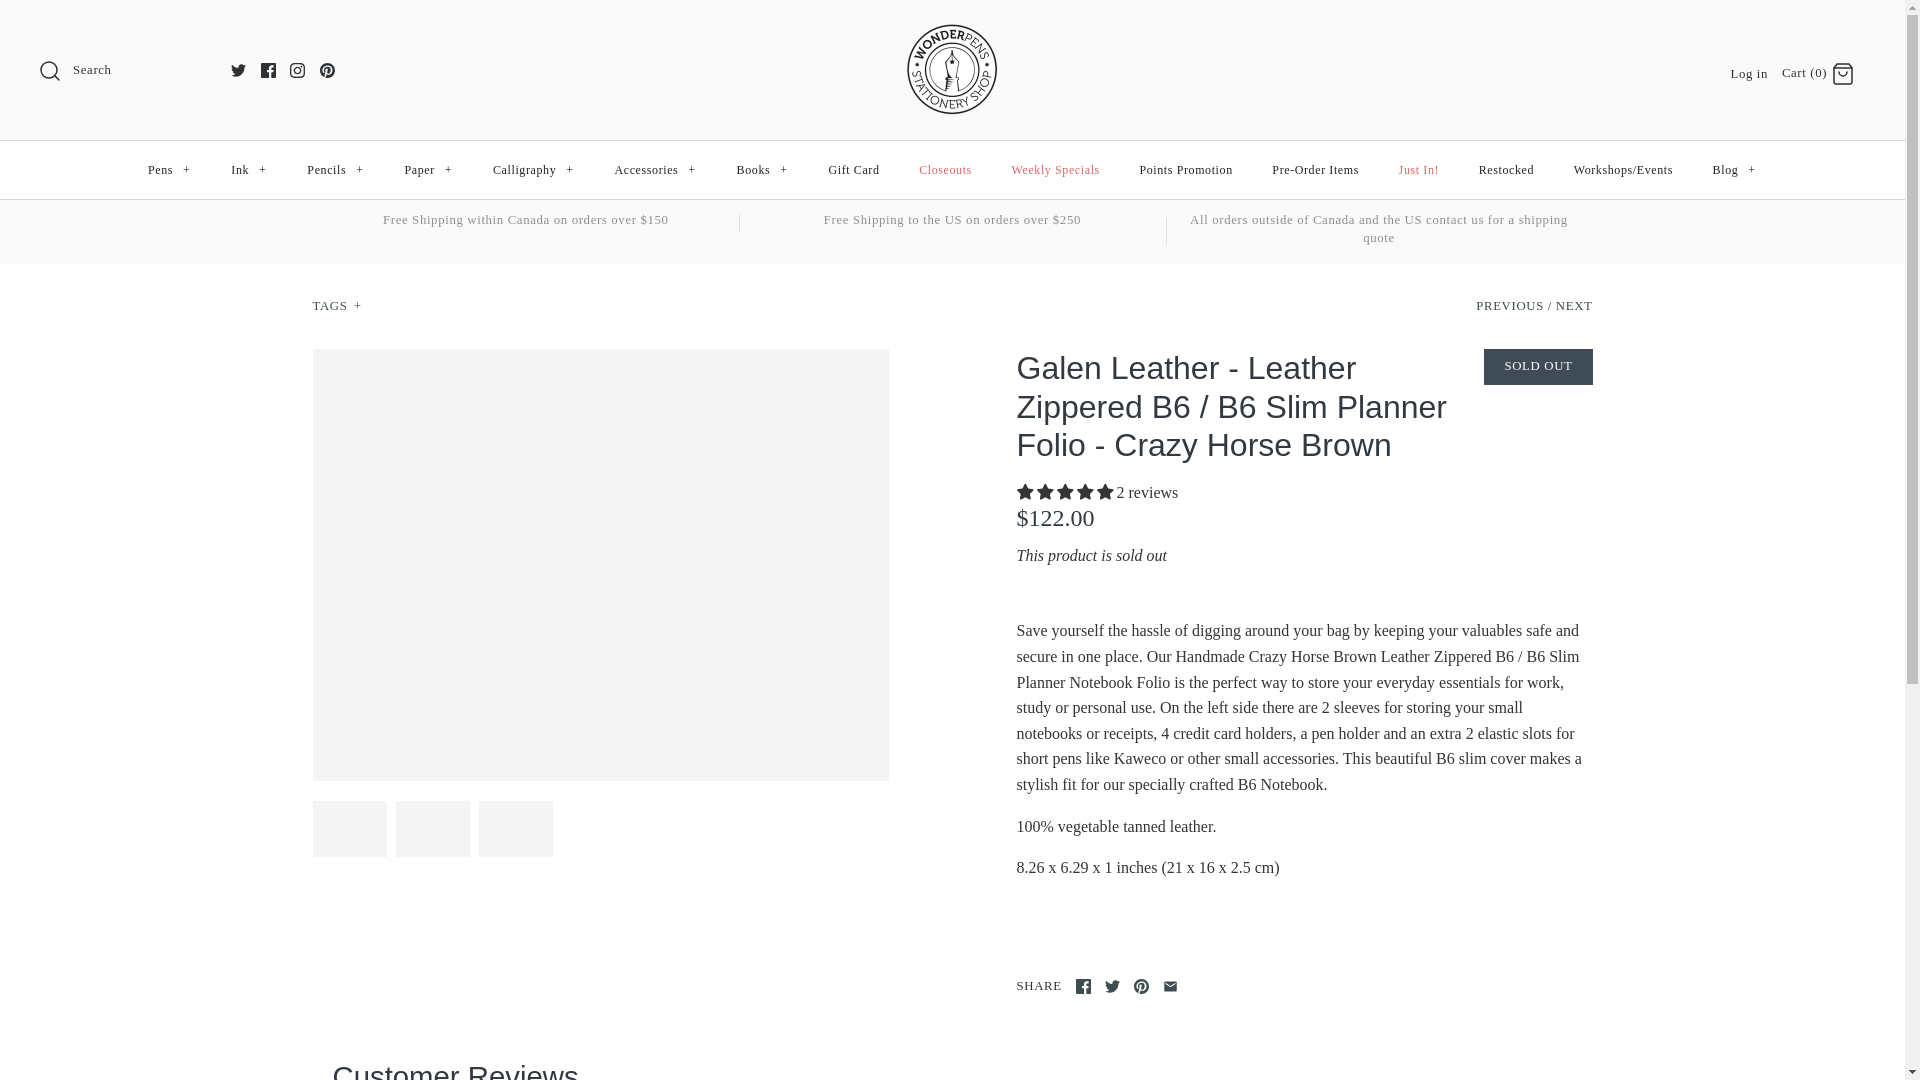 The image size is (1920, 1080). Describe the element at coordinates (1141, 986) in the screenshot. I see `Pin the main image` at that location.